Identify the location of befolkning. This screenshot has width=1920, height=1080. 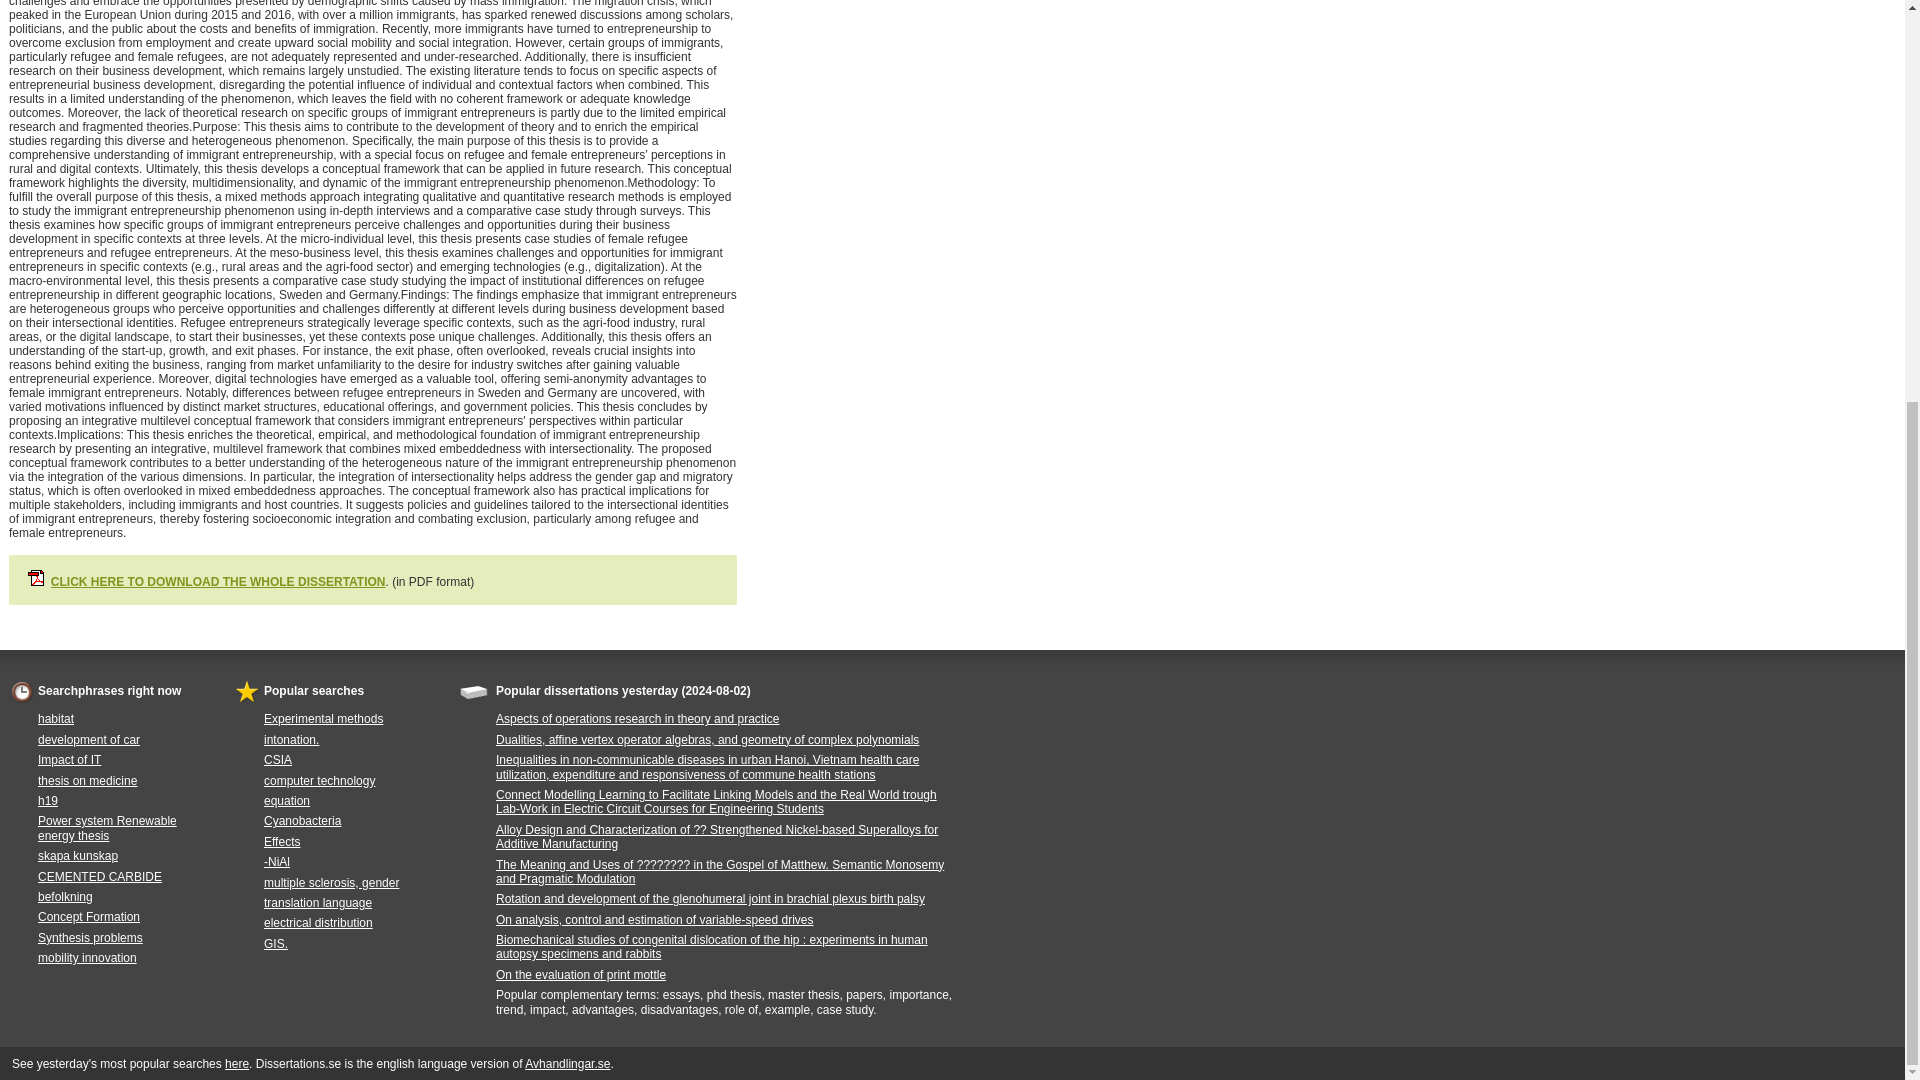
(65, 896).